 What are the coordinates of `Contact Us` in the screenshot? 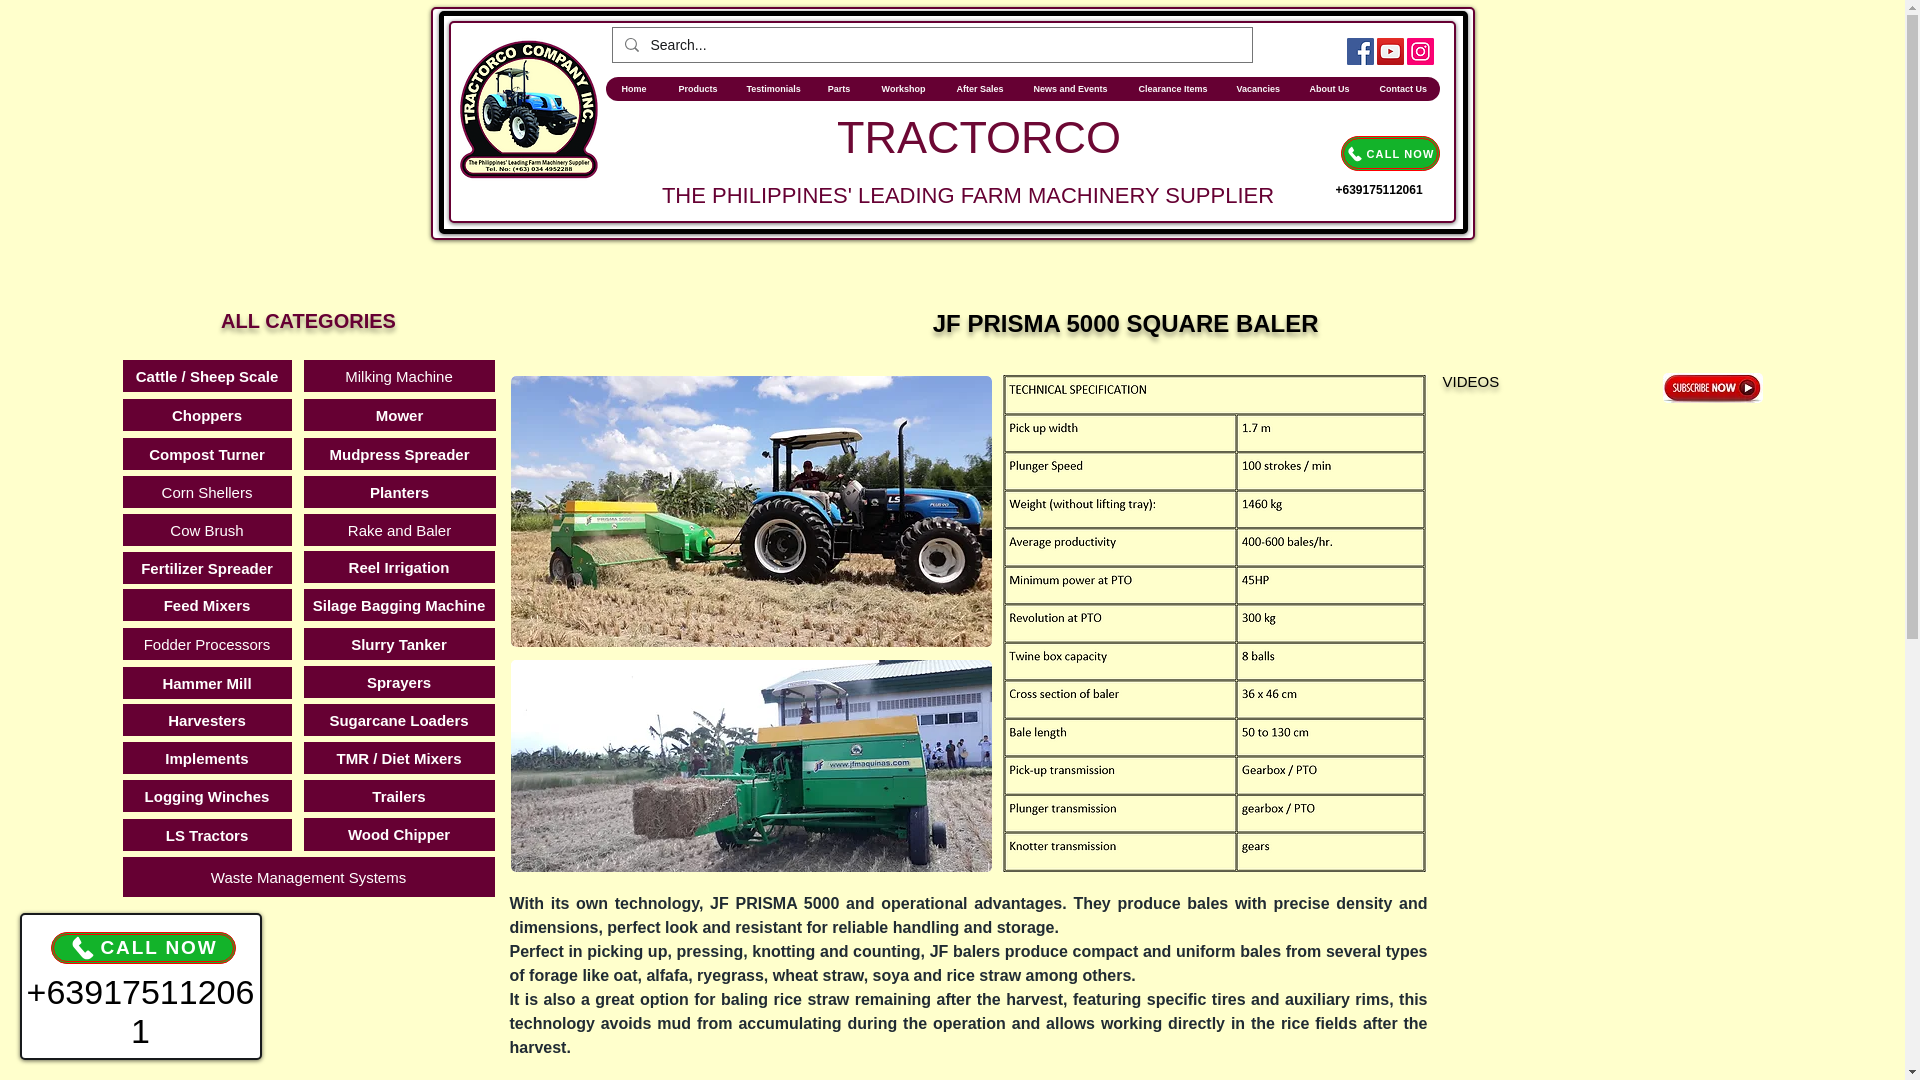 It's located at (1402, 88).